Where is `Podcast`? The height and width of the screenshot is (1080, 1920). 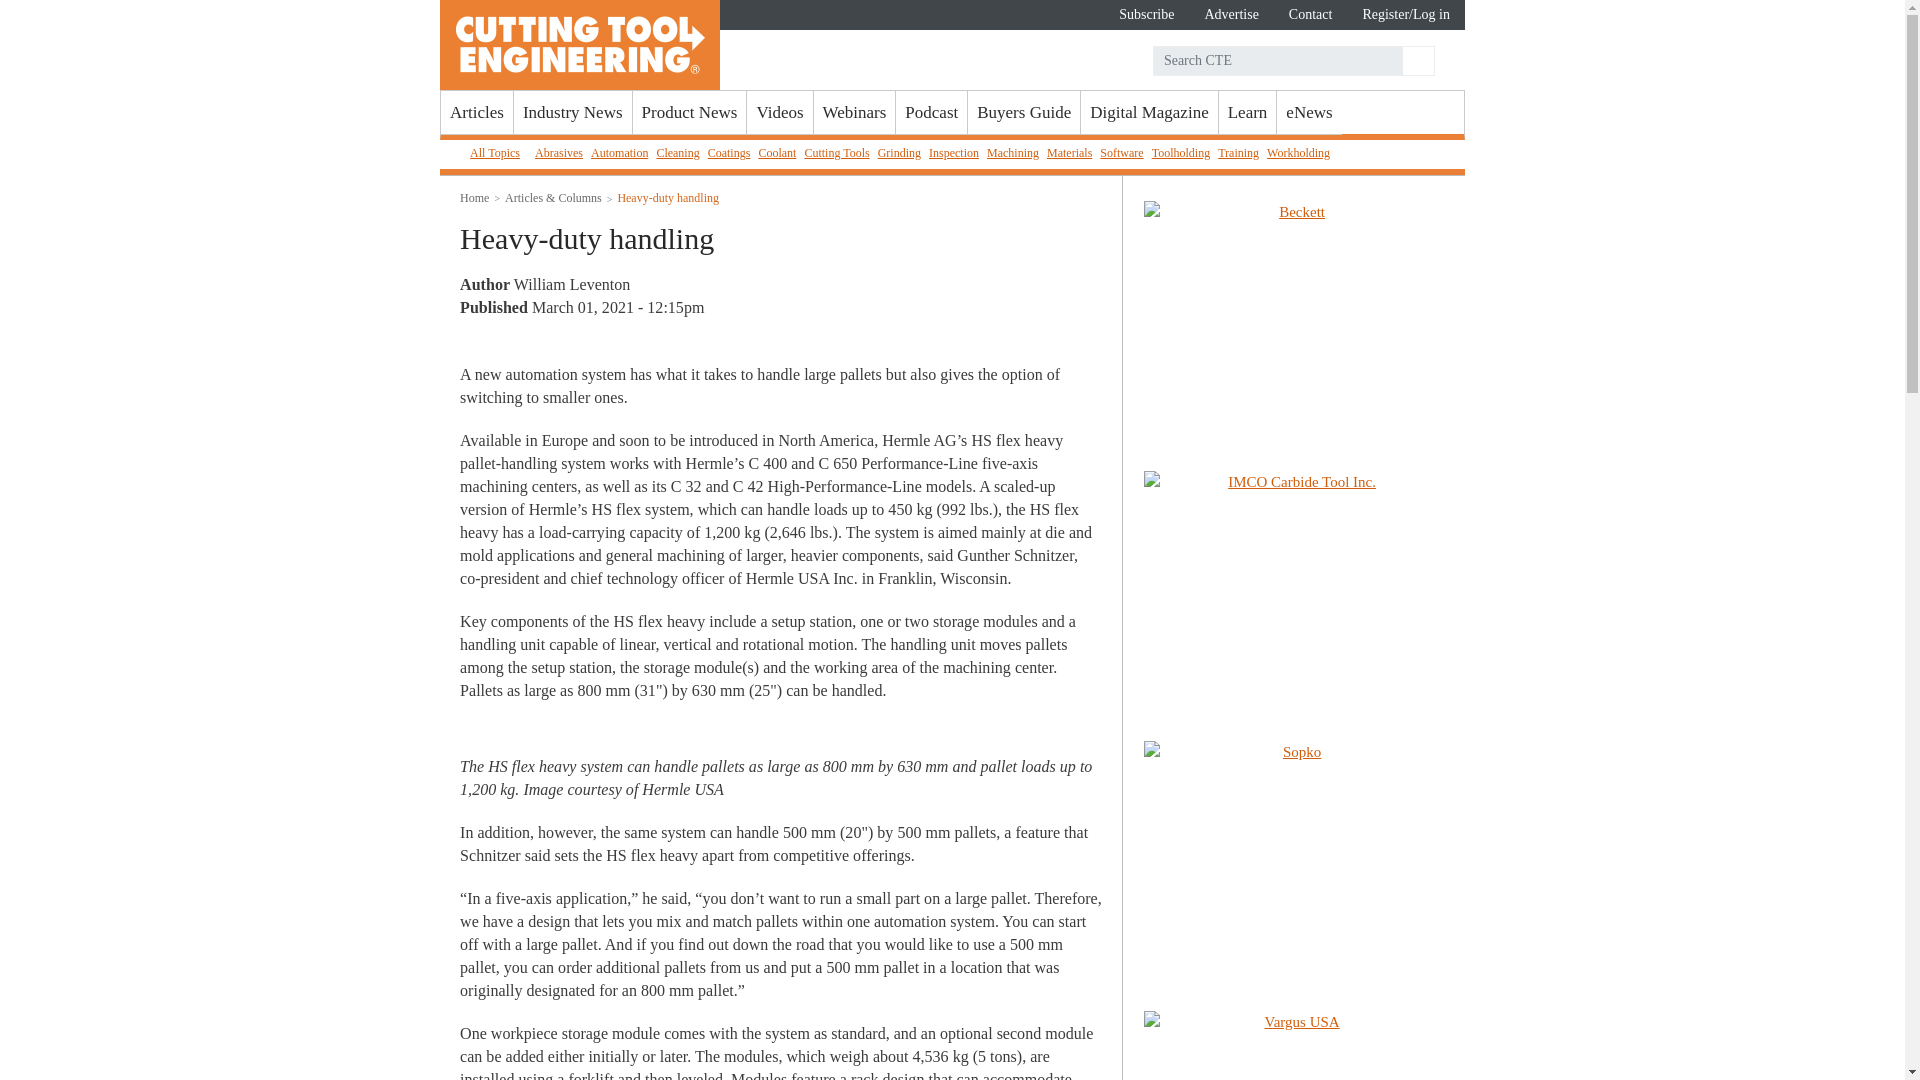
Podcast is located at coordinates (932, 112).